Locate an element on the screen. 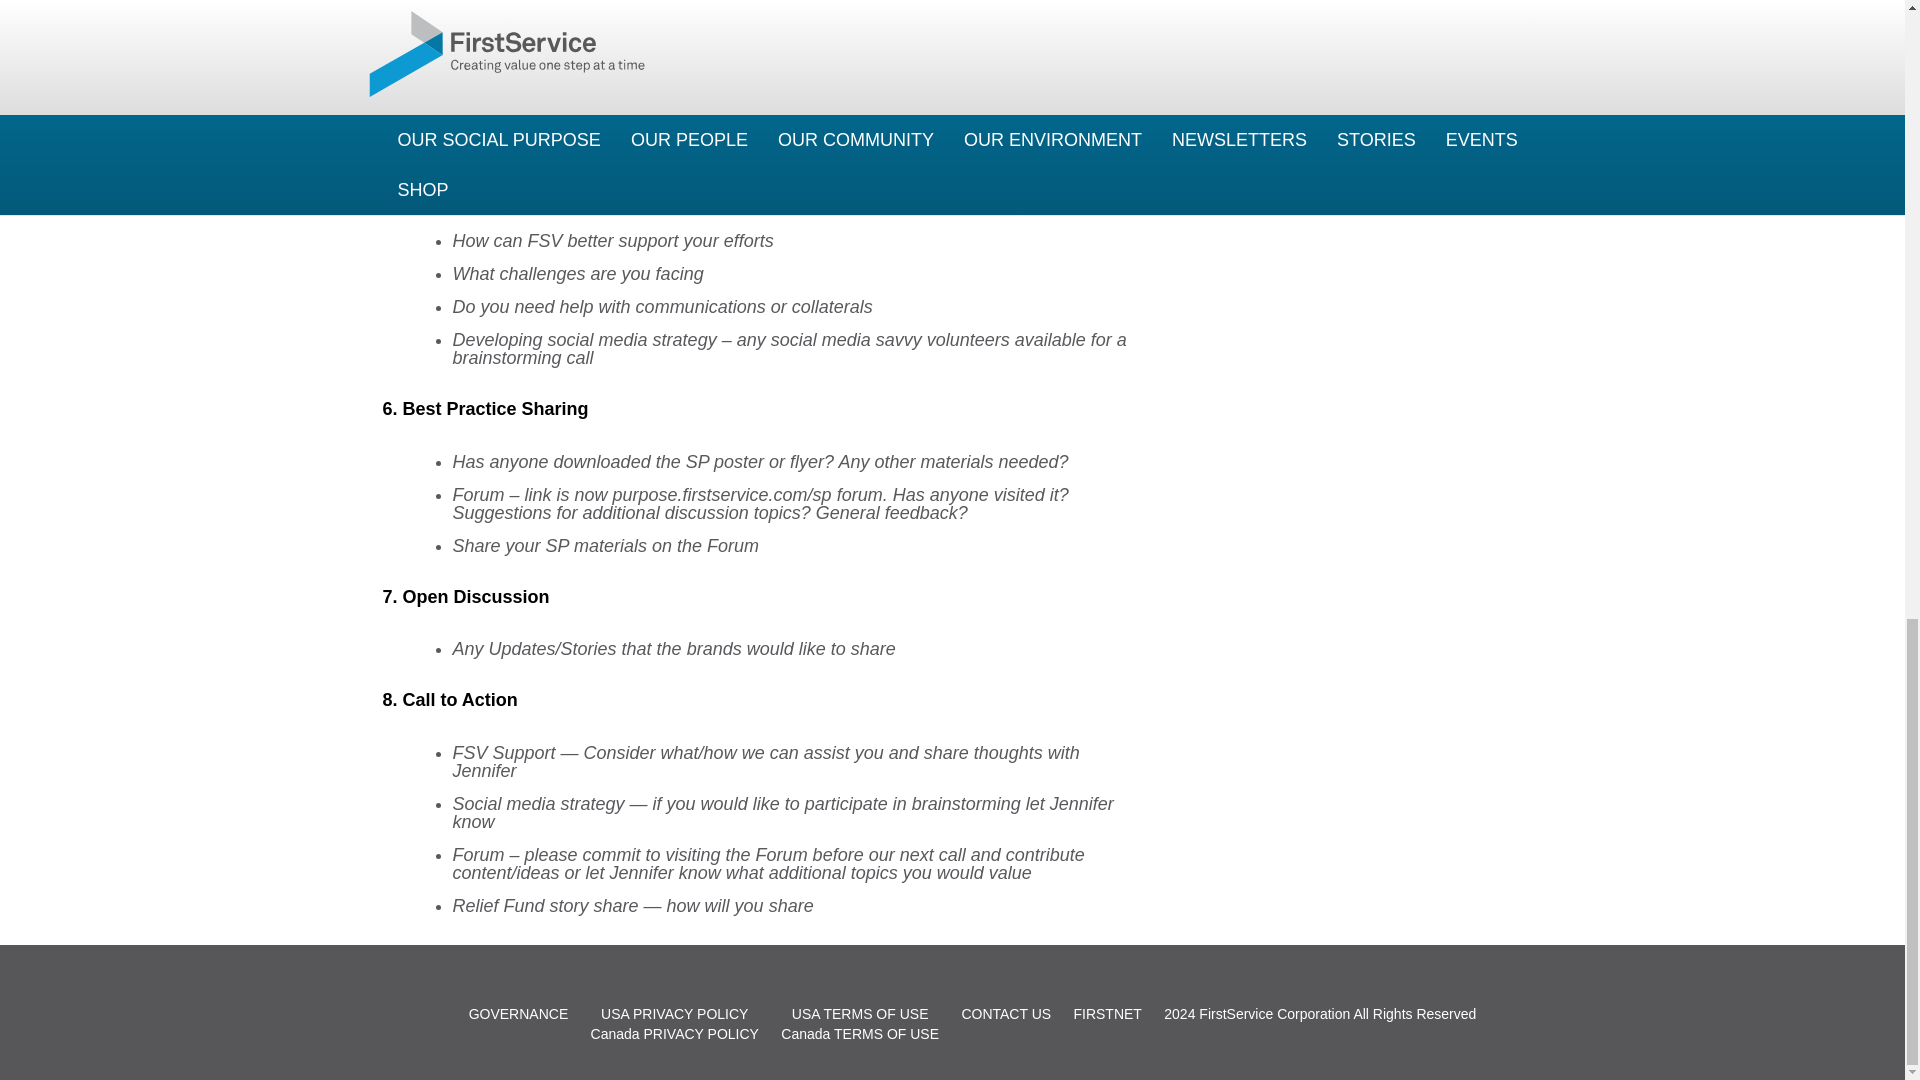 This screenshot has height=1080, width=1920. FirstService Terms Of Use Canada is located at coordinates (860, 1034).